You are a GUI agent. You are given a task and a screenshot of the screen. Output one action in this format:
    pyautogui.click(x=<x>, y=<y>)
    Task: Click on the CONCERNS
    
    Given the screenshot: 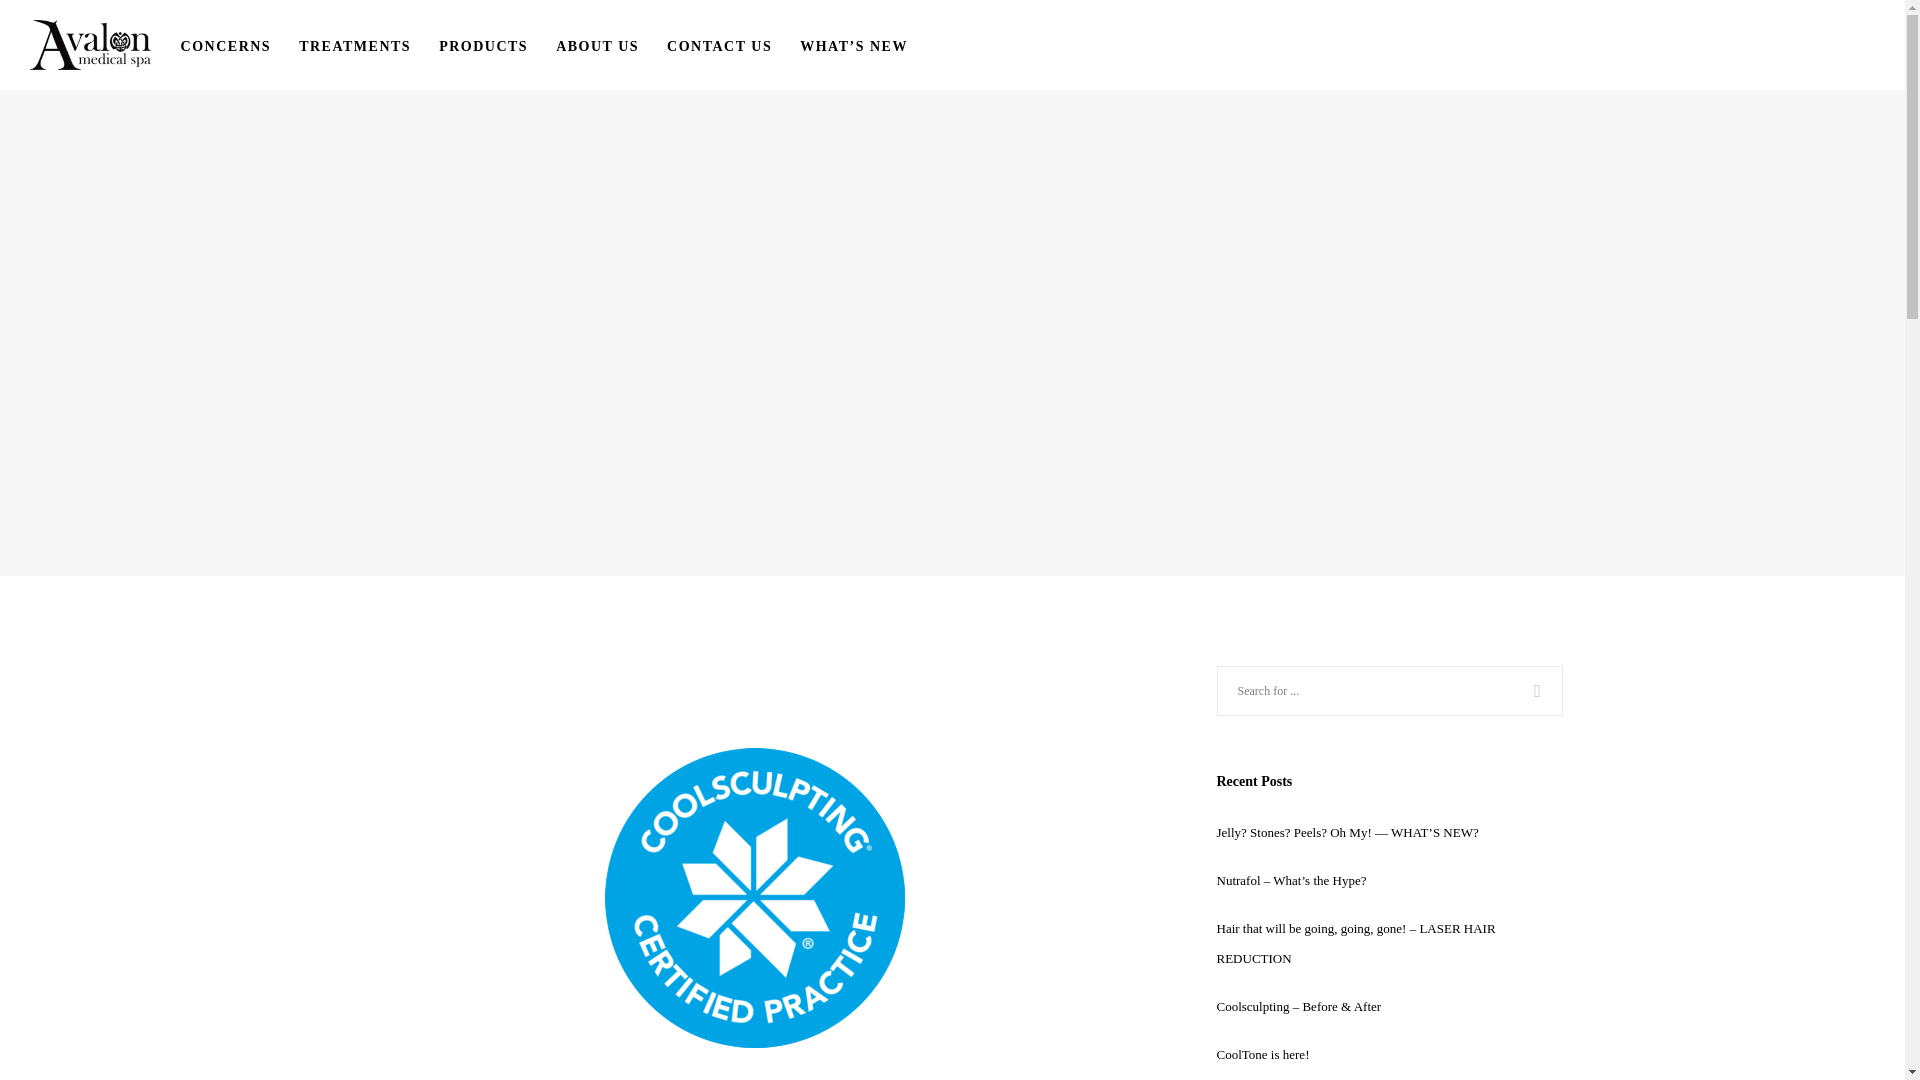 What is the action you would take?
    pyautogui.click(x=240, y=44)
    